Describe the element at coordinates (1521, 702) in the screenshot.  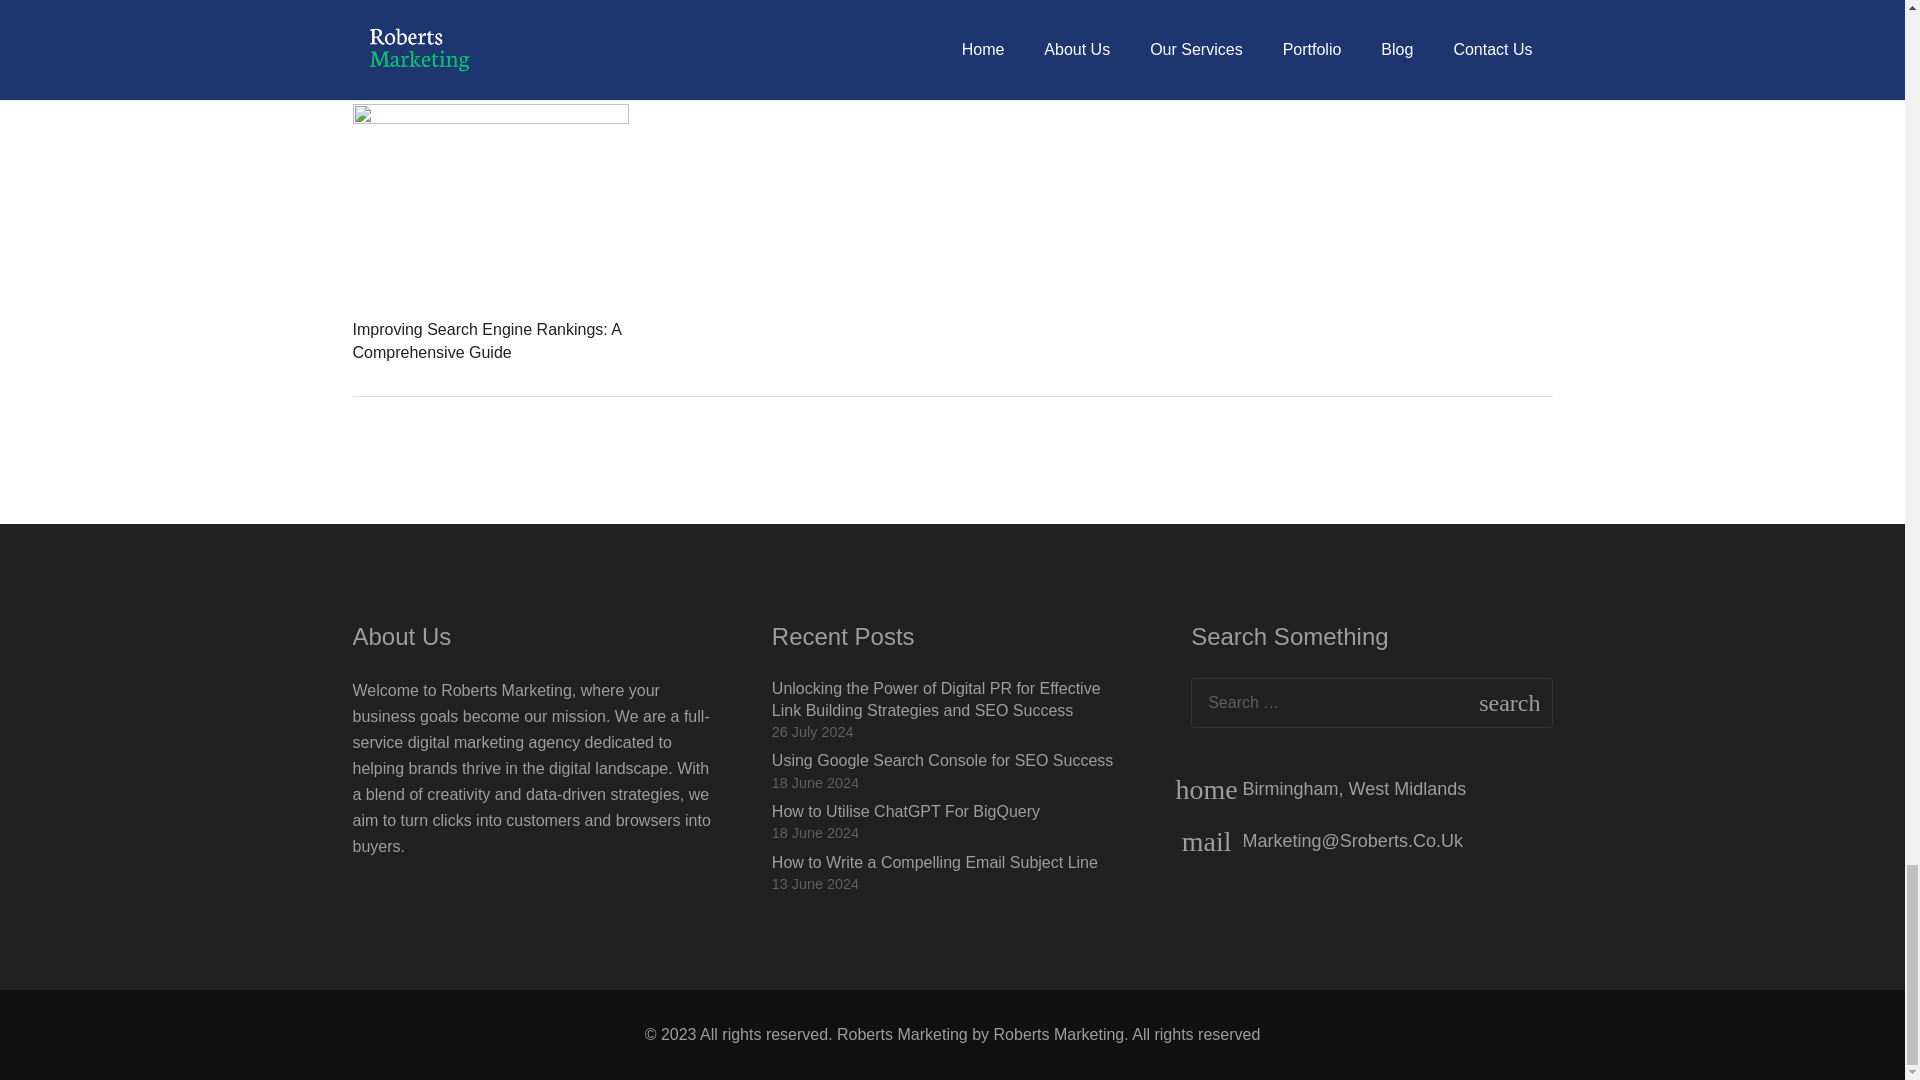
I see `Search` at that location.